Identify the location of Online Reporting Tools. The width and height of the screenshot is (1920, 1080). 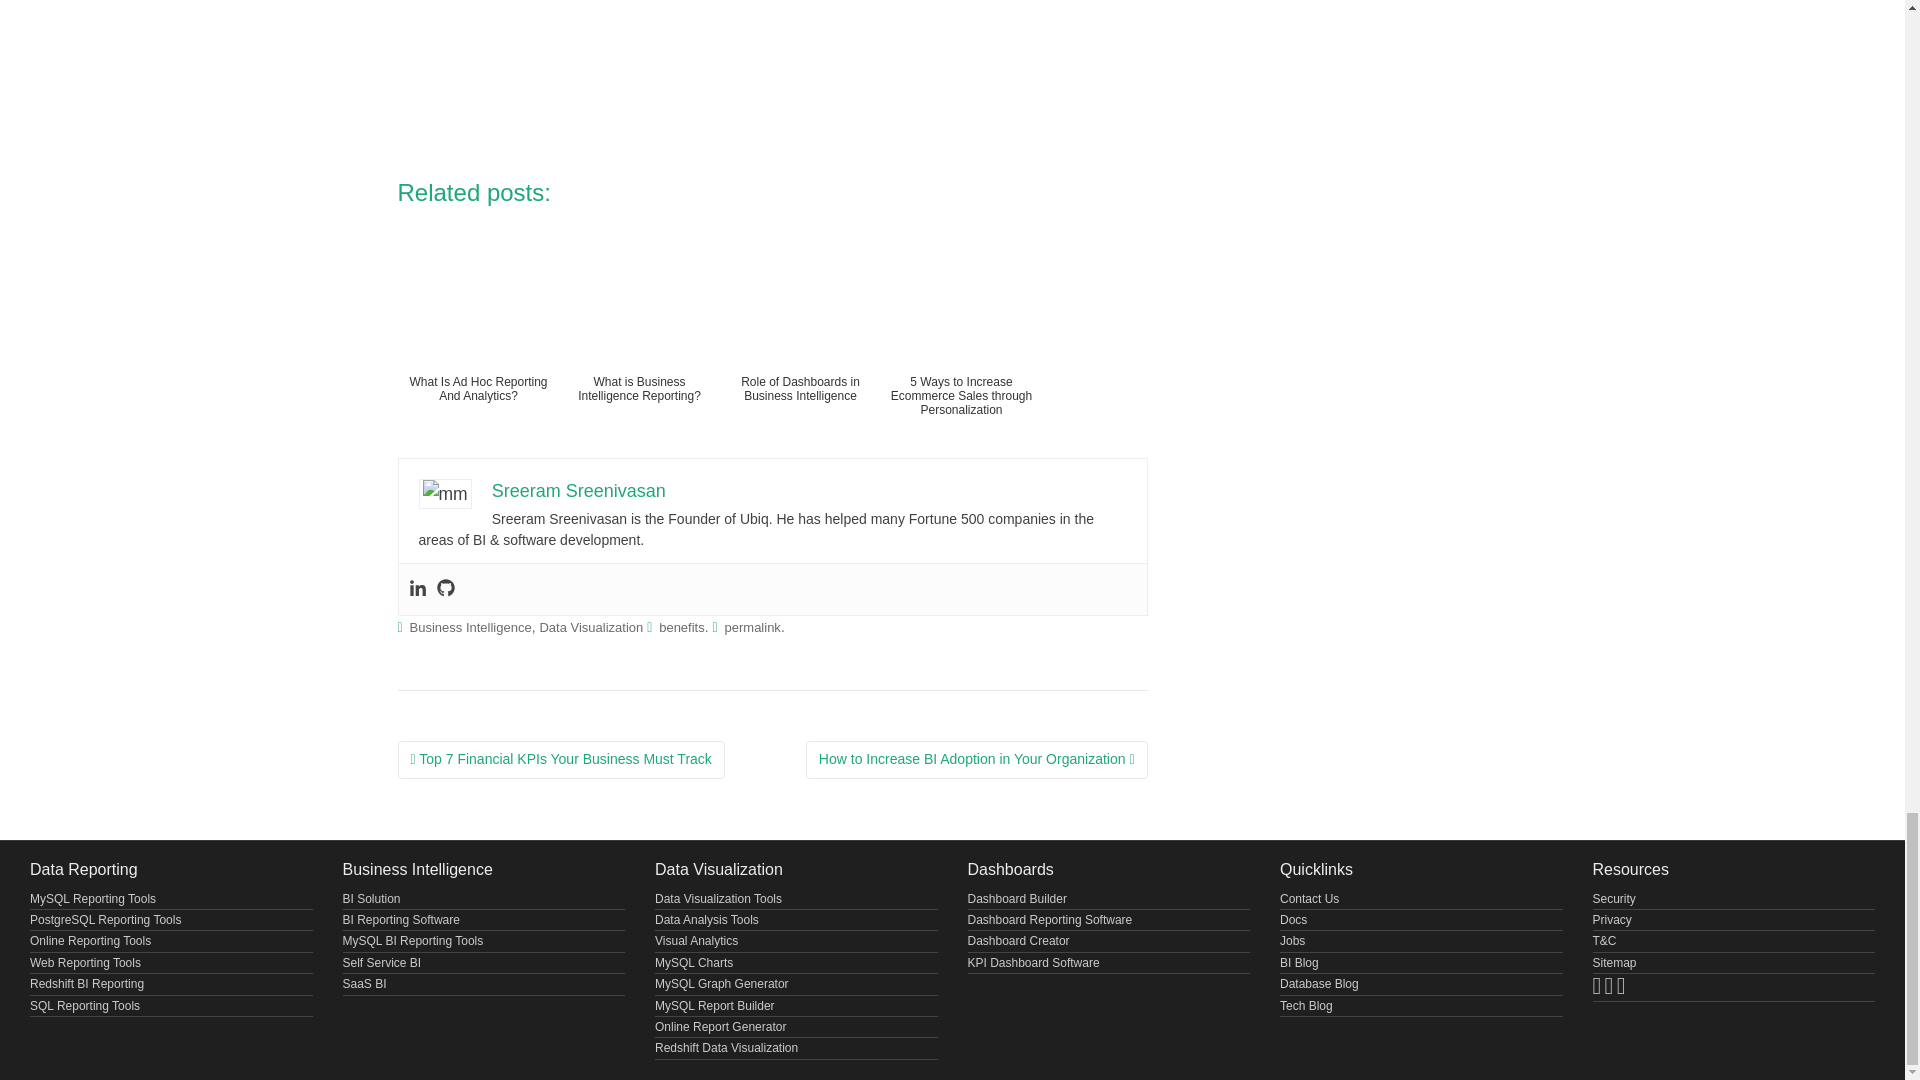
(90, 941).